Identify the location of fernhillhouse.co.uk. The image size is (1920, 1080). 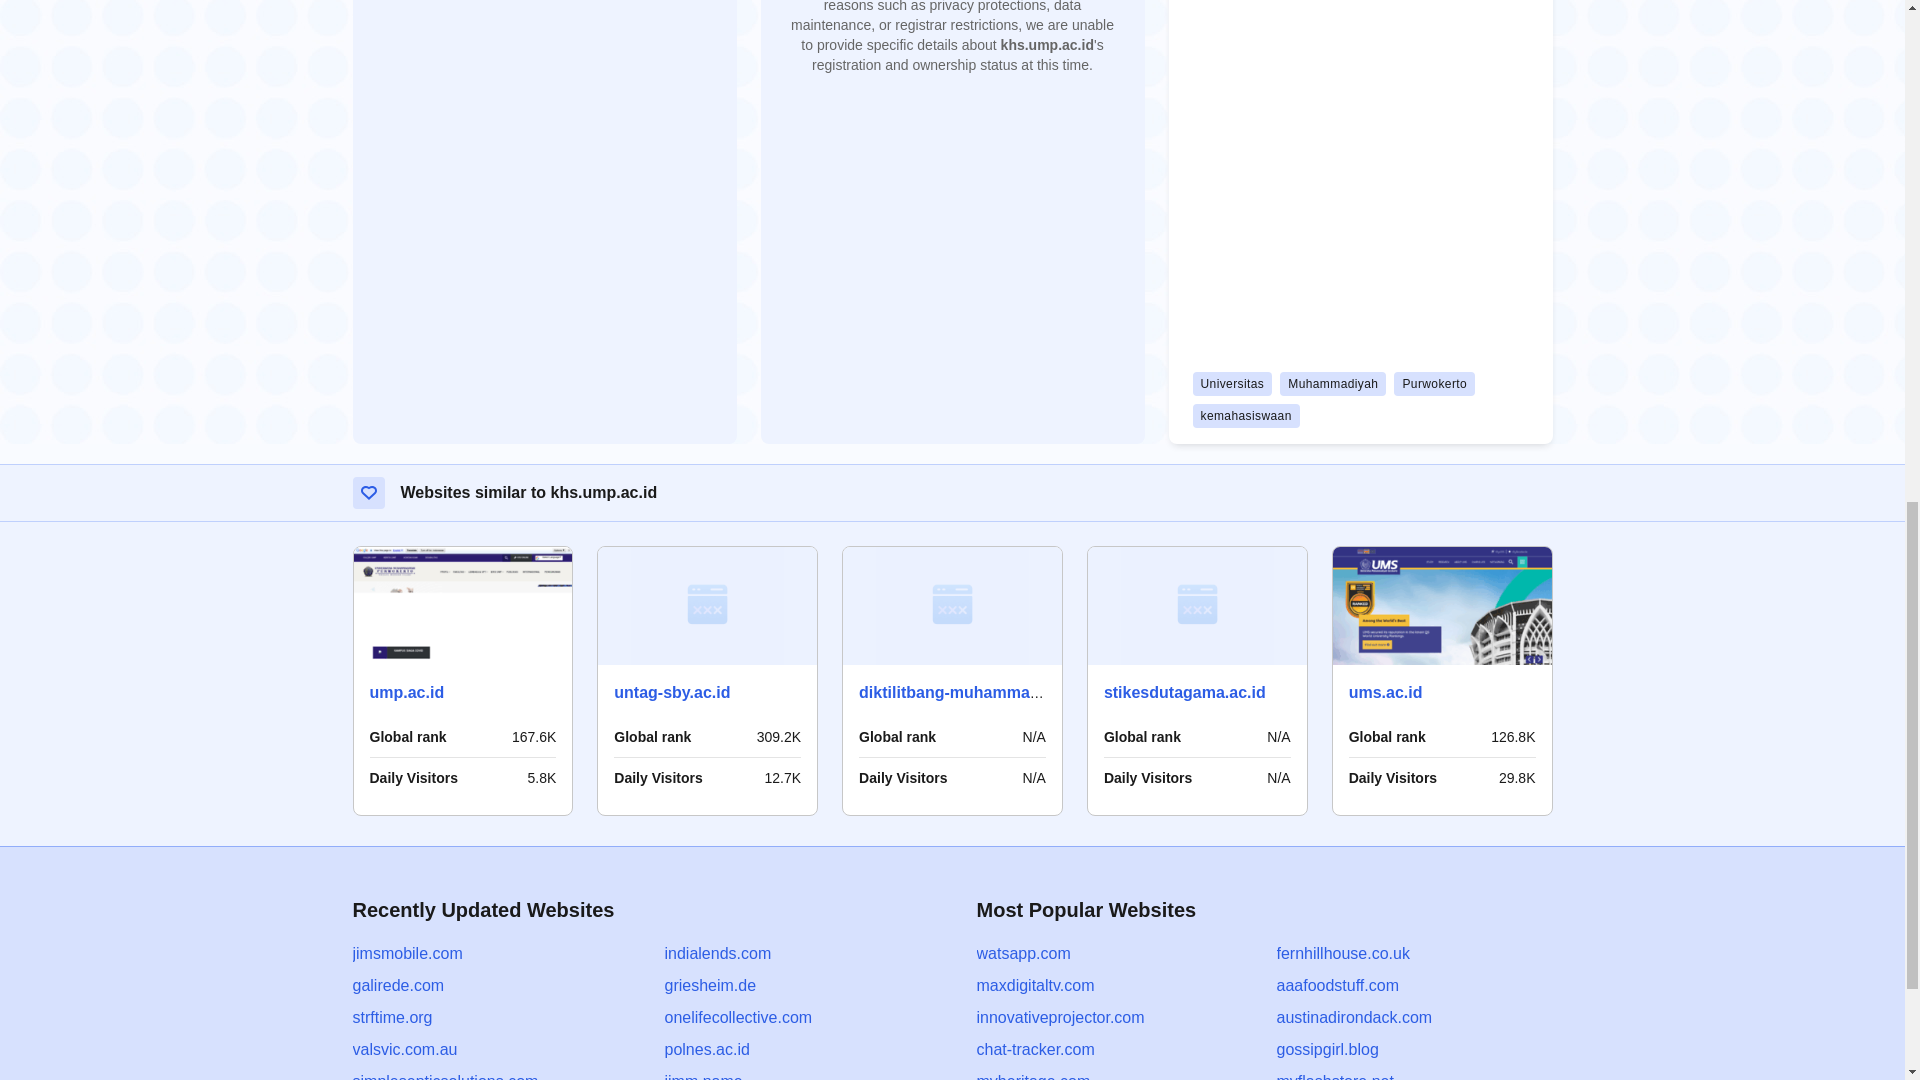
(1342, 954).